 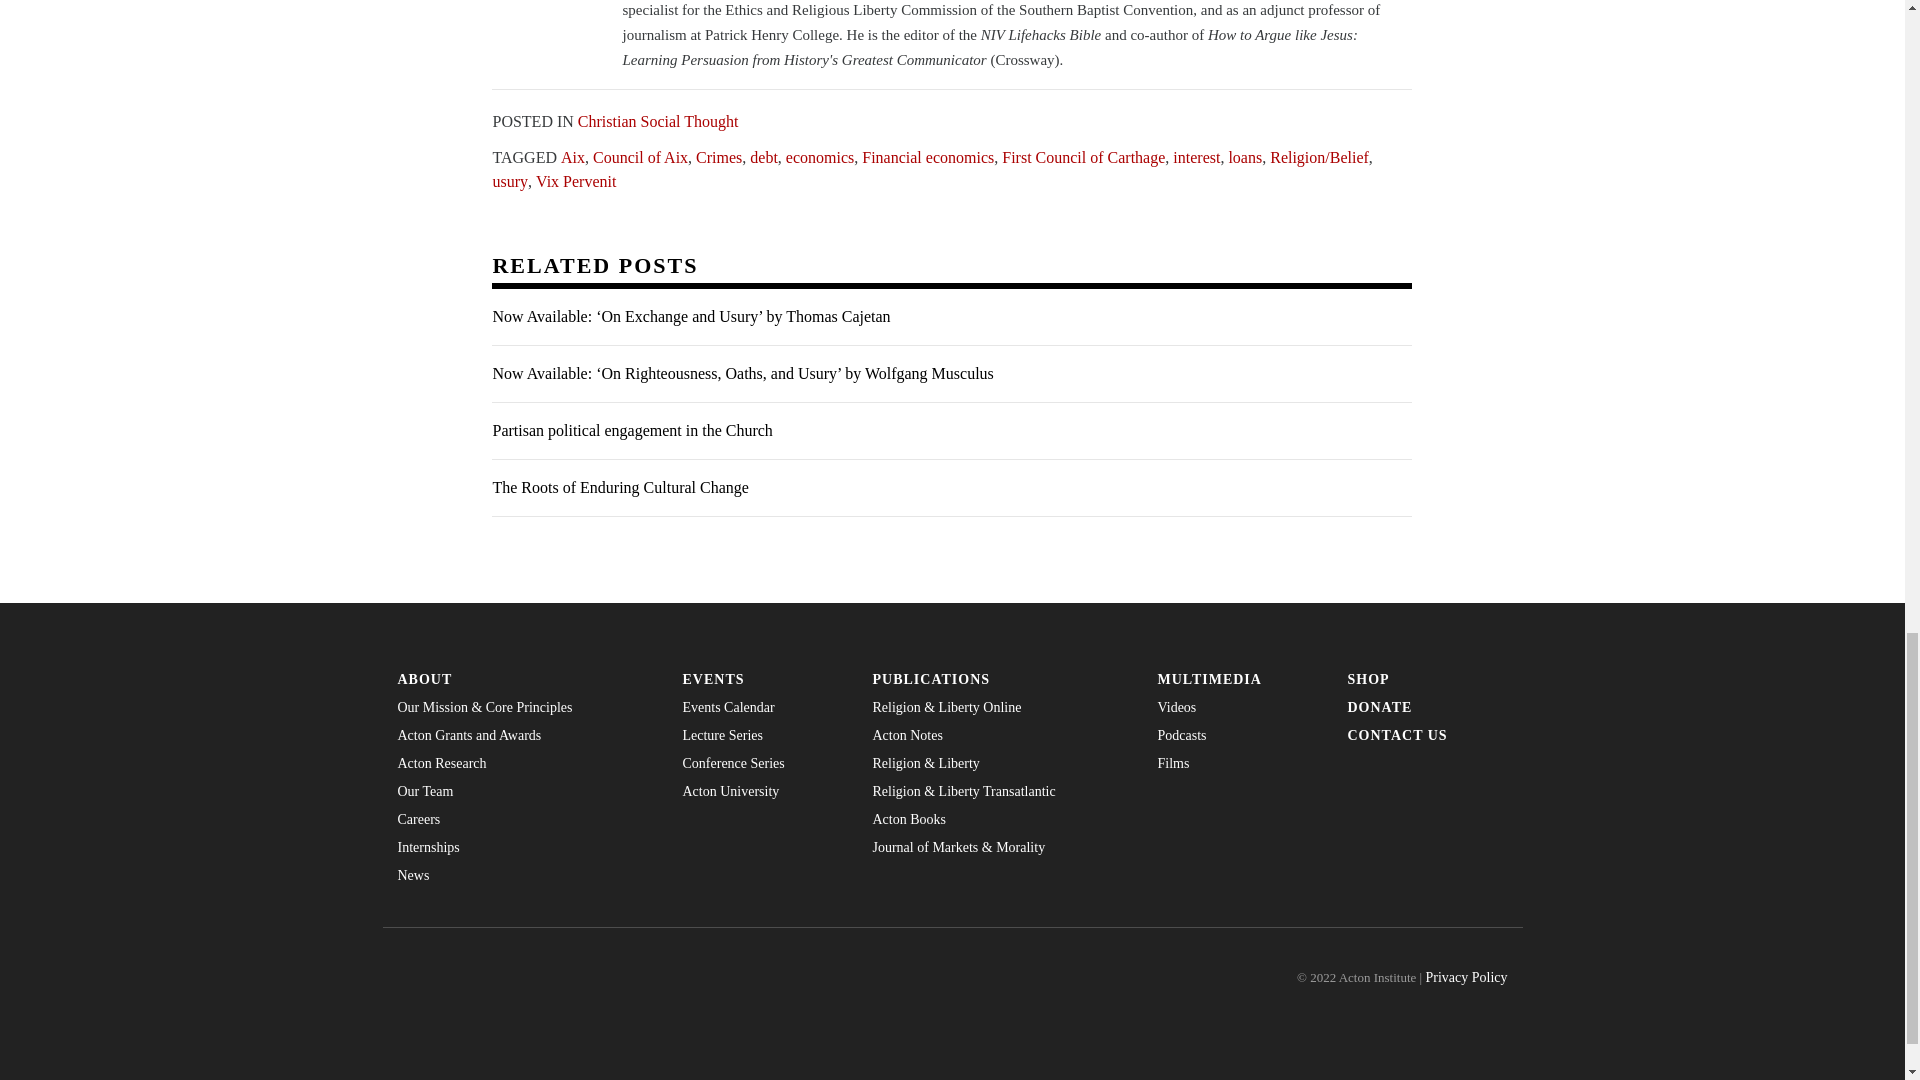 I want to click on Crimes, so click(x=718, y=156).